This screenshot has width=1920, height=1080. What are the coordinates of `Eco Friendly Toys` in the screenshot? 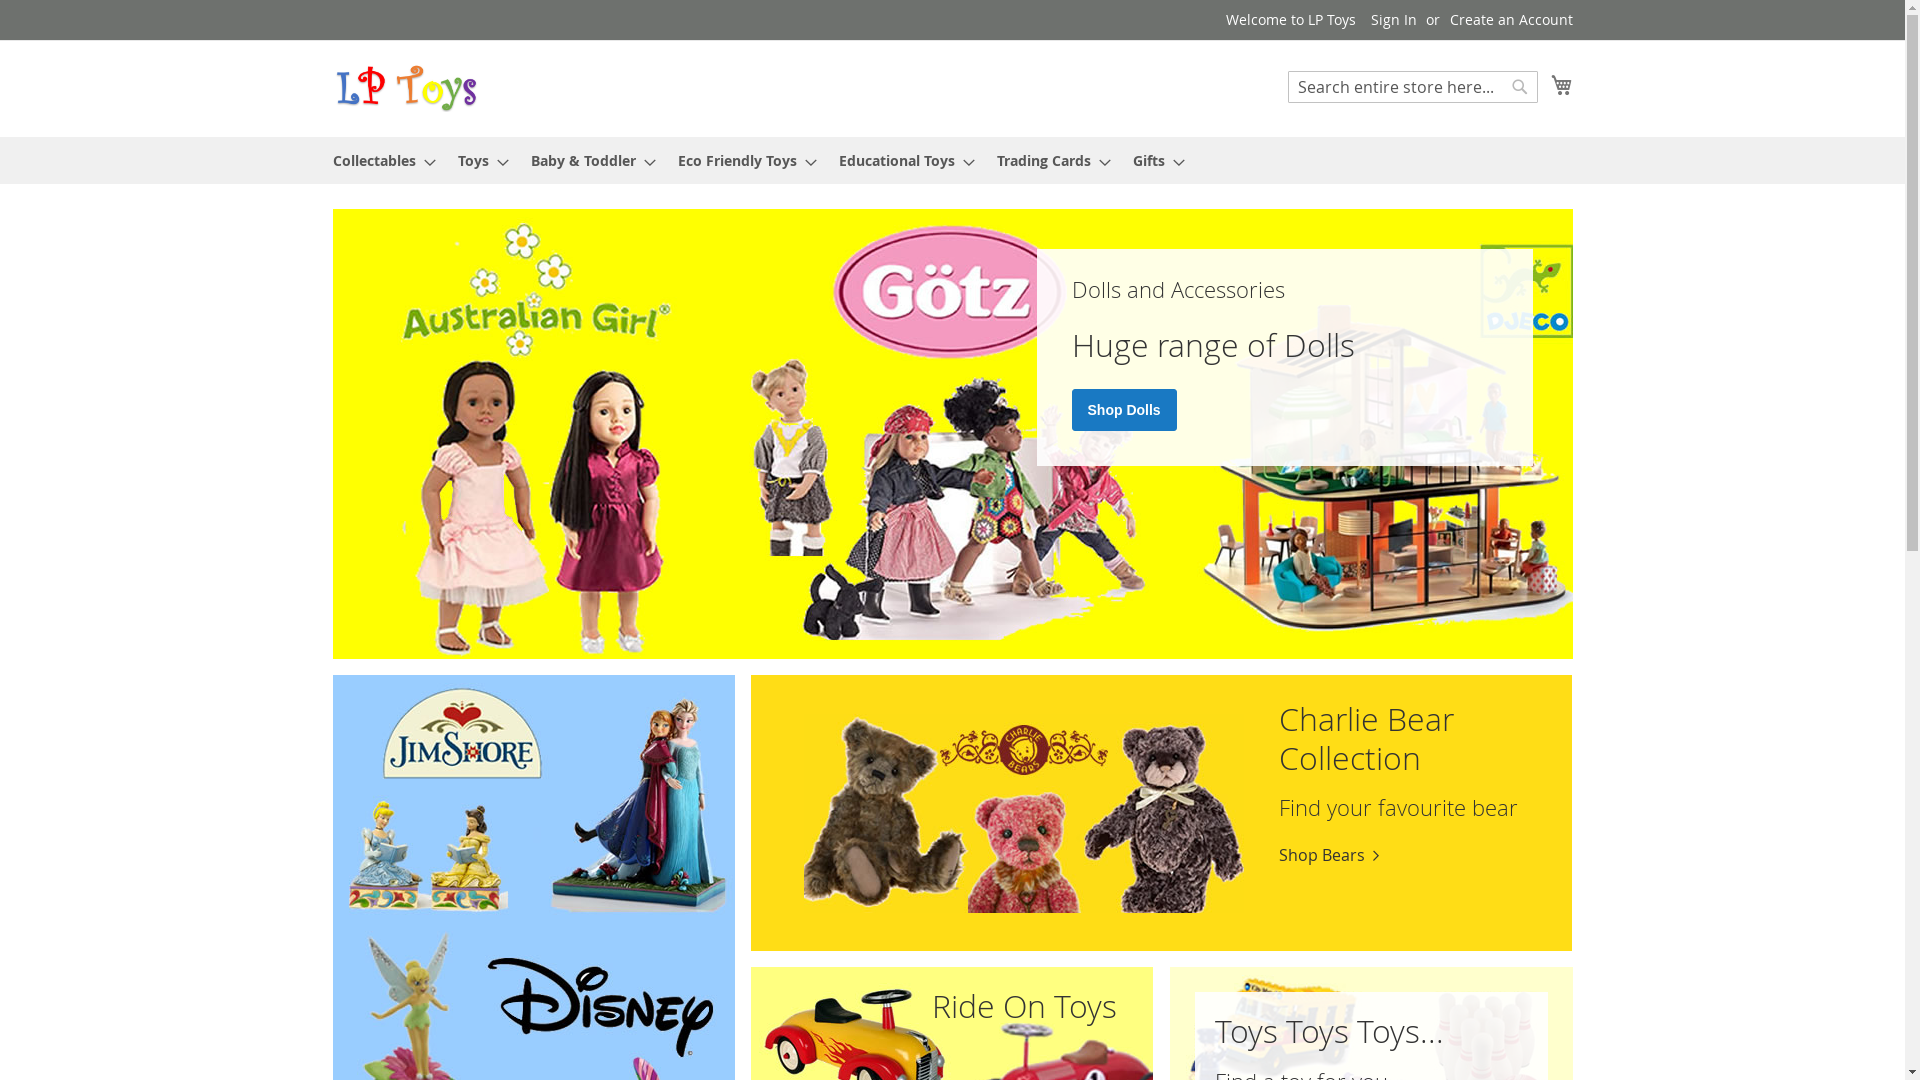 It's located at (742, 160).